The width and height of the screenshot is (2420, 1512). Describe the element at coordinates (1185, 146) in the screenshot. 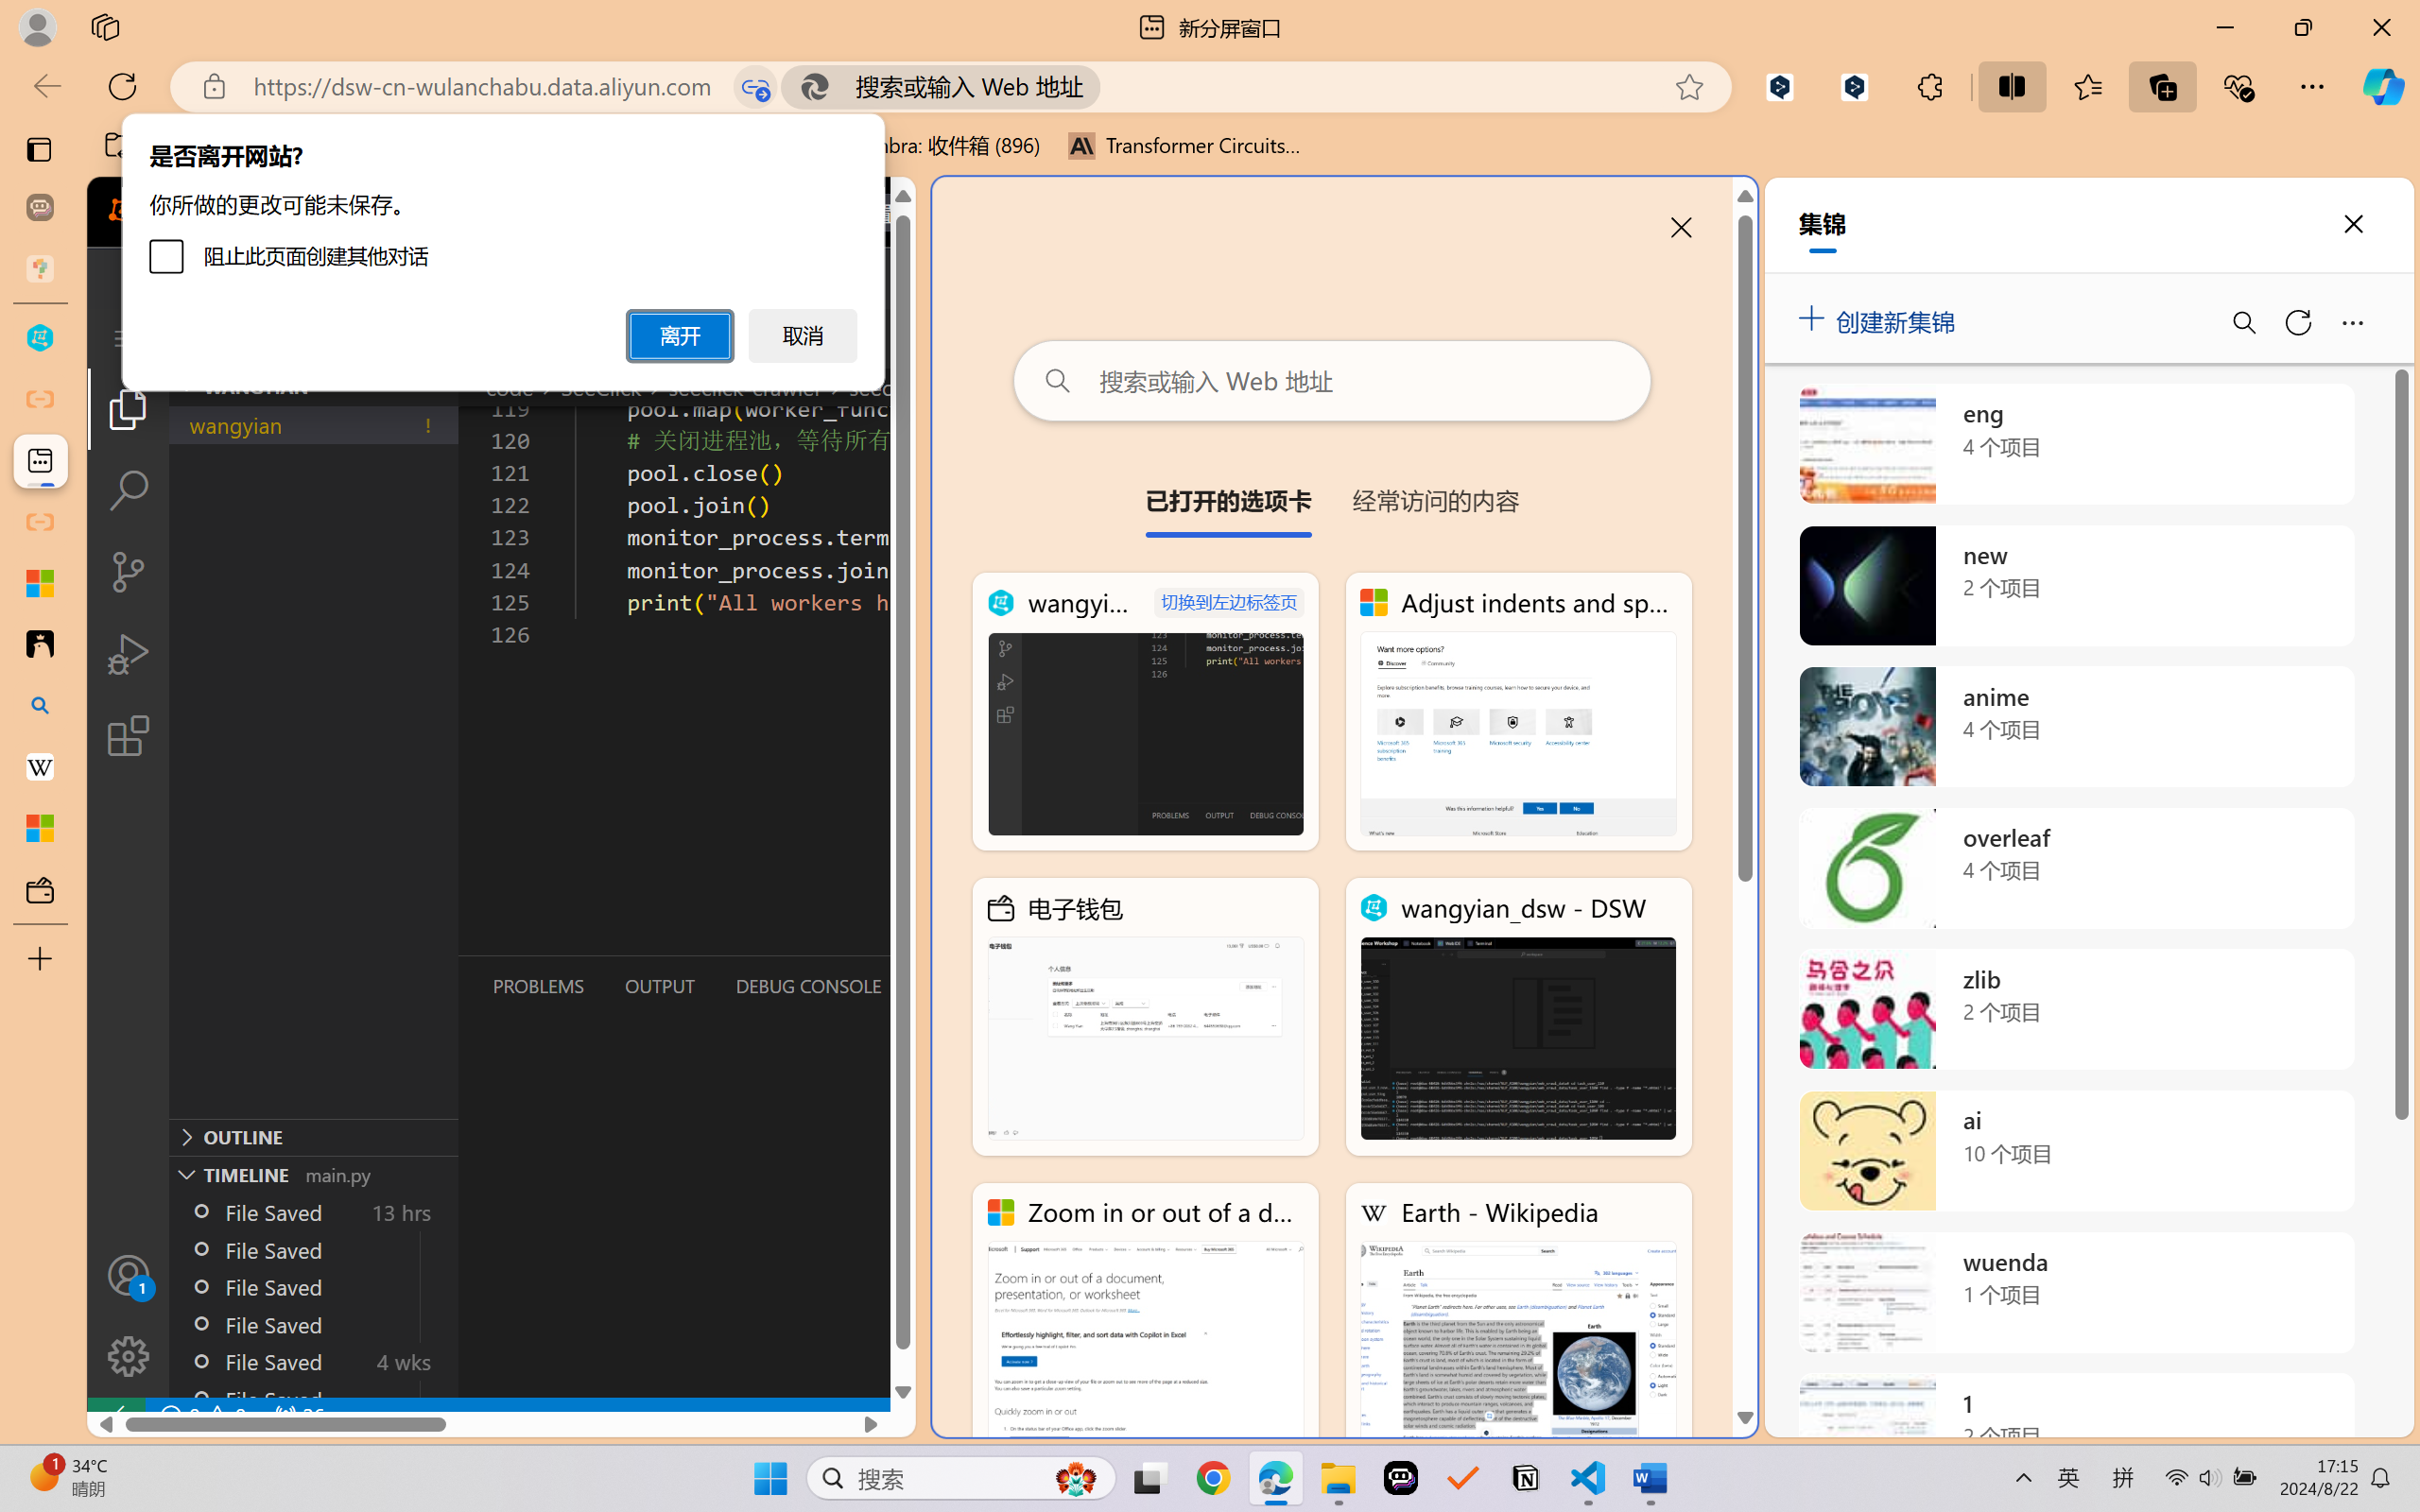

I see `Transformer Circuits Thread` at that location.